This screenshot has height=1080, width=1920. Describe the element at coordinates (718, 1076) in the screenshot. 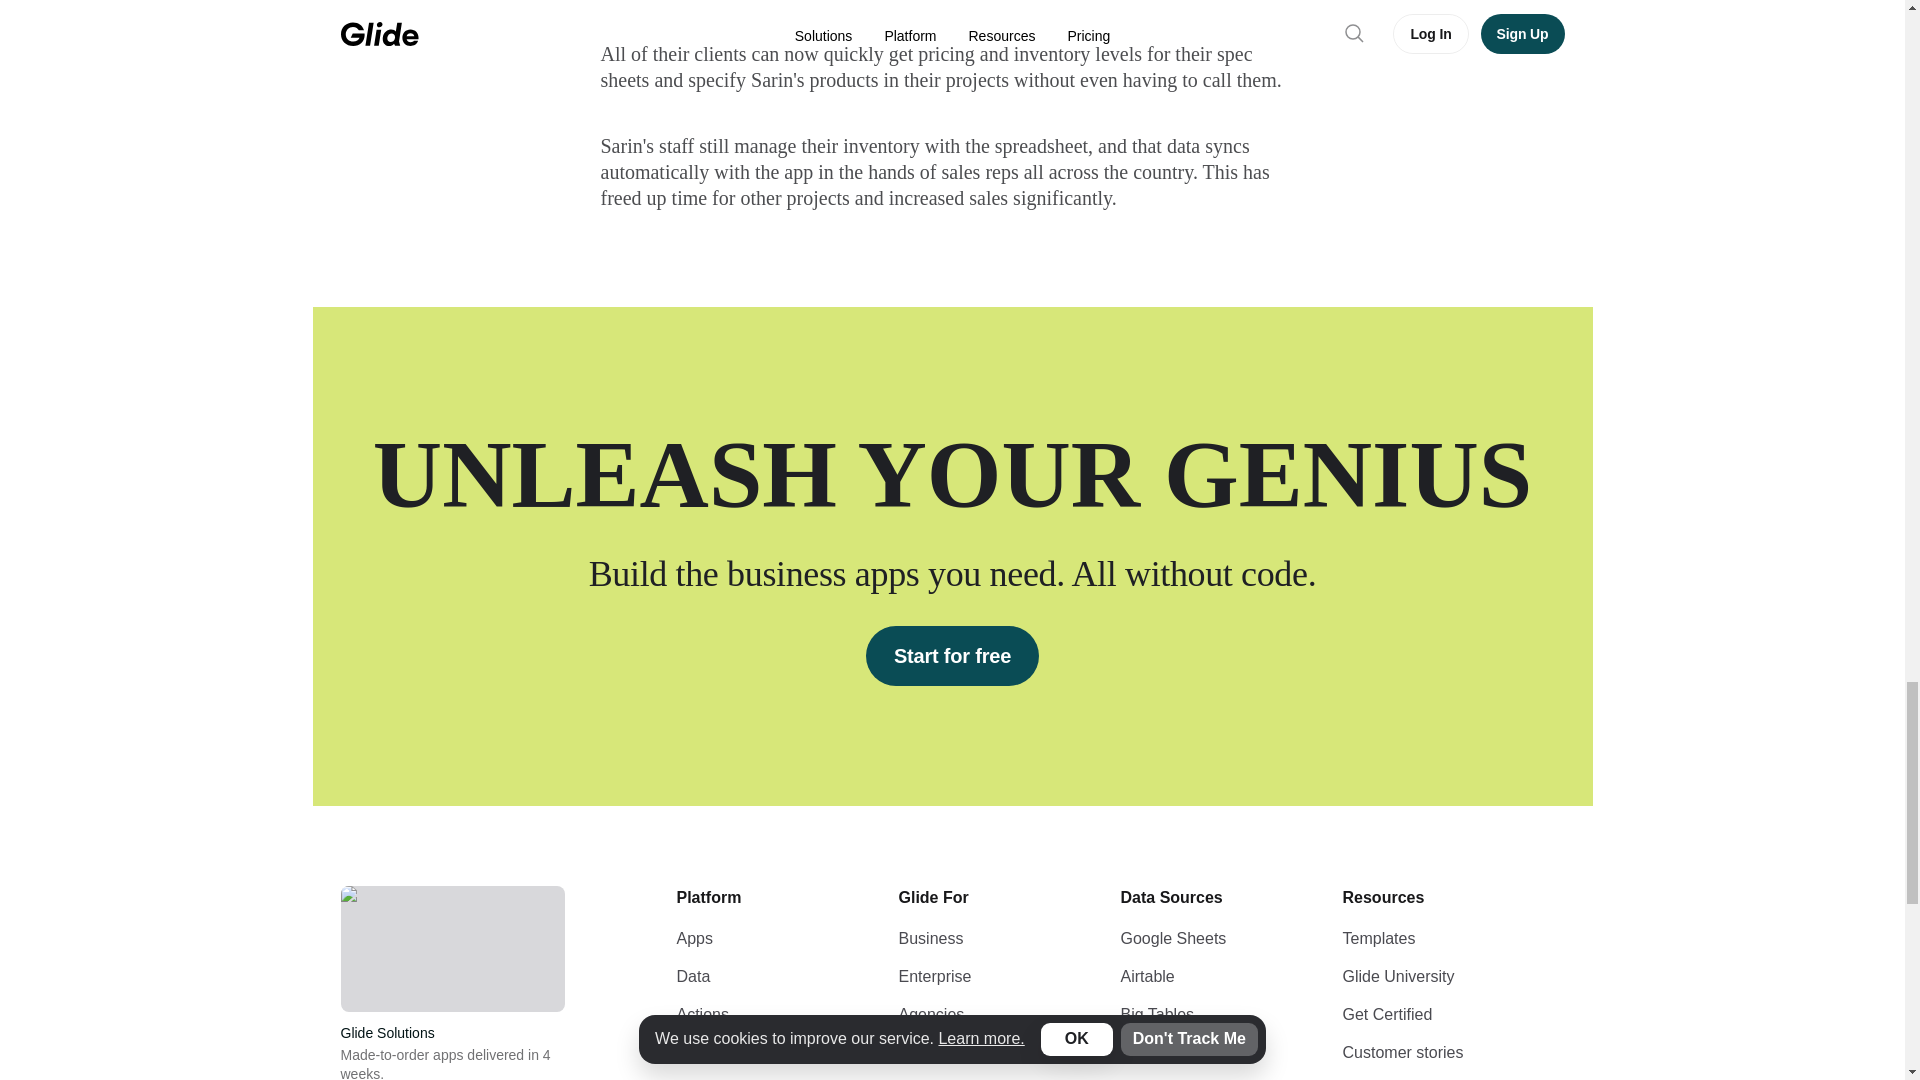

I see `Integrations` at that location.